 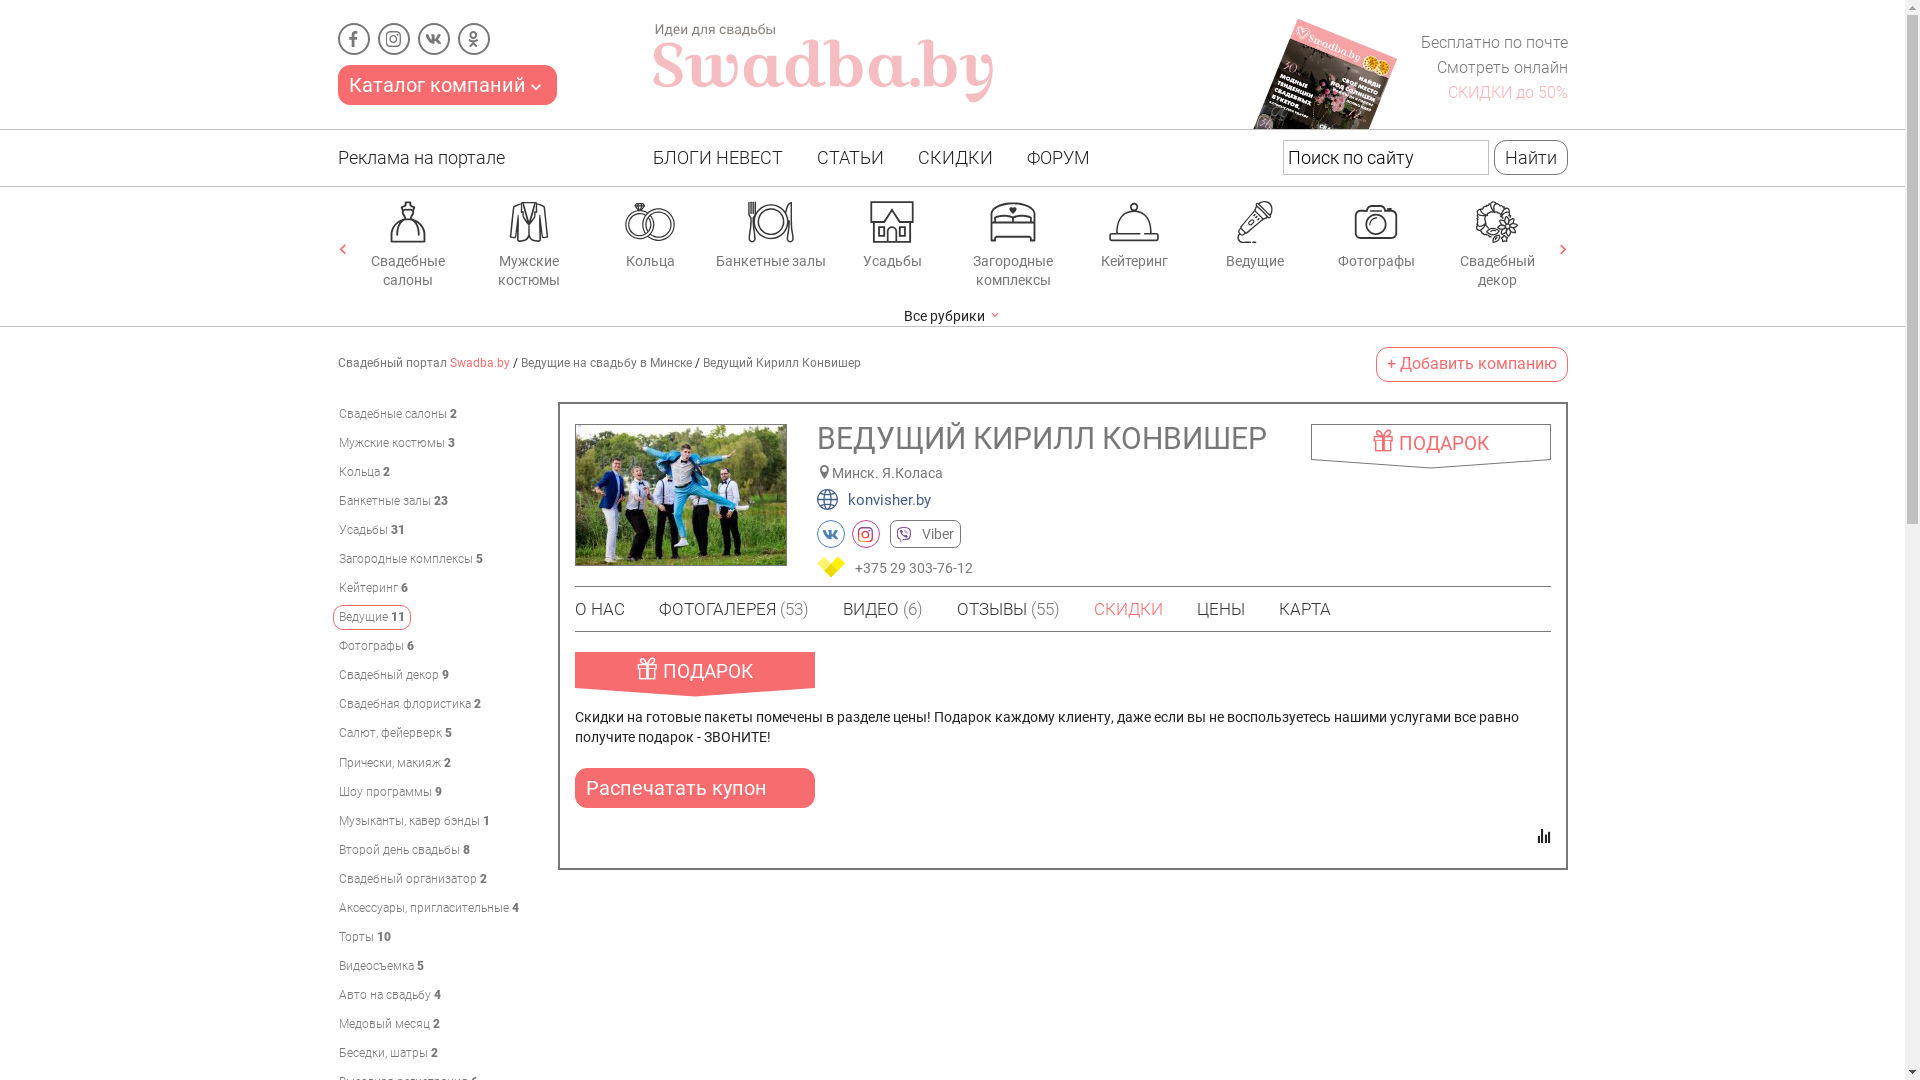 What do you see at coordinates (873, 500) in the screenshot?
I see `konvisher.by` at bounding box center [873, 500].